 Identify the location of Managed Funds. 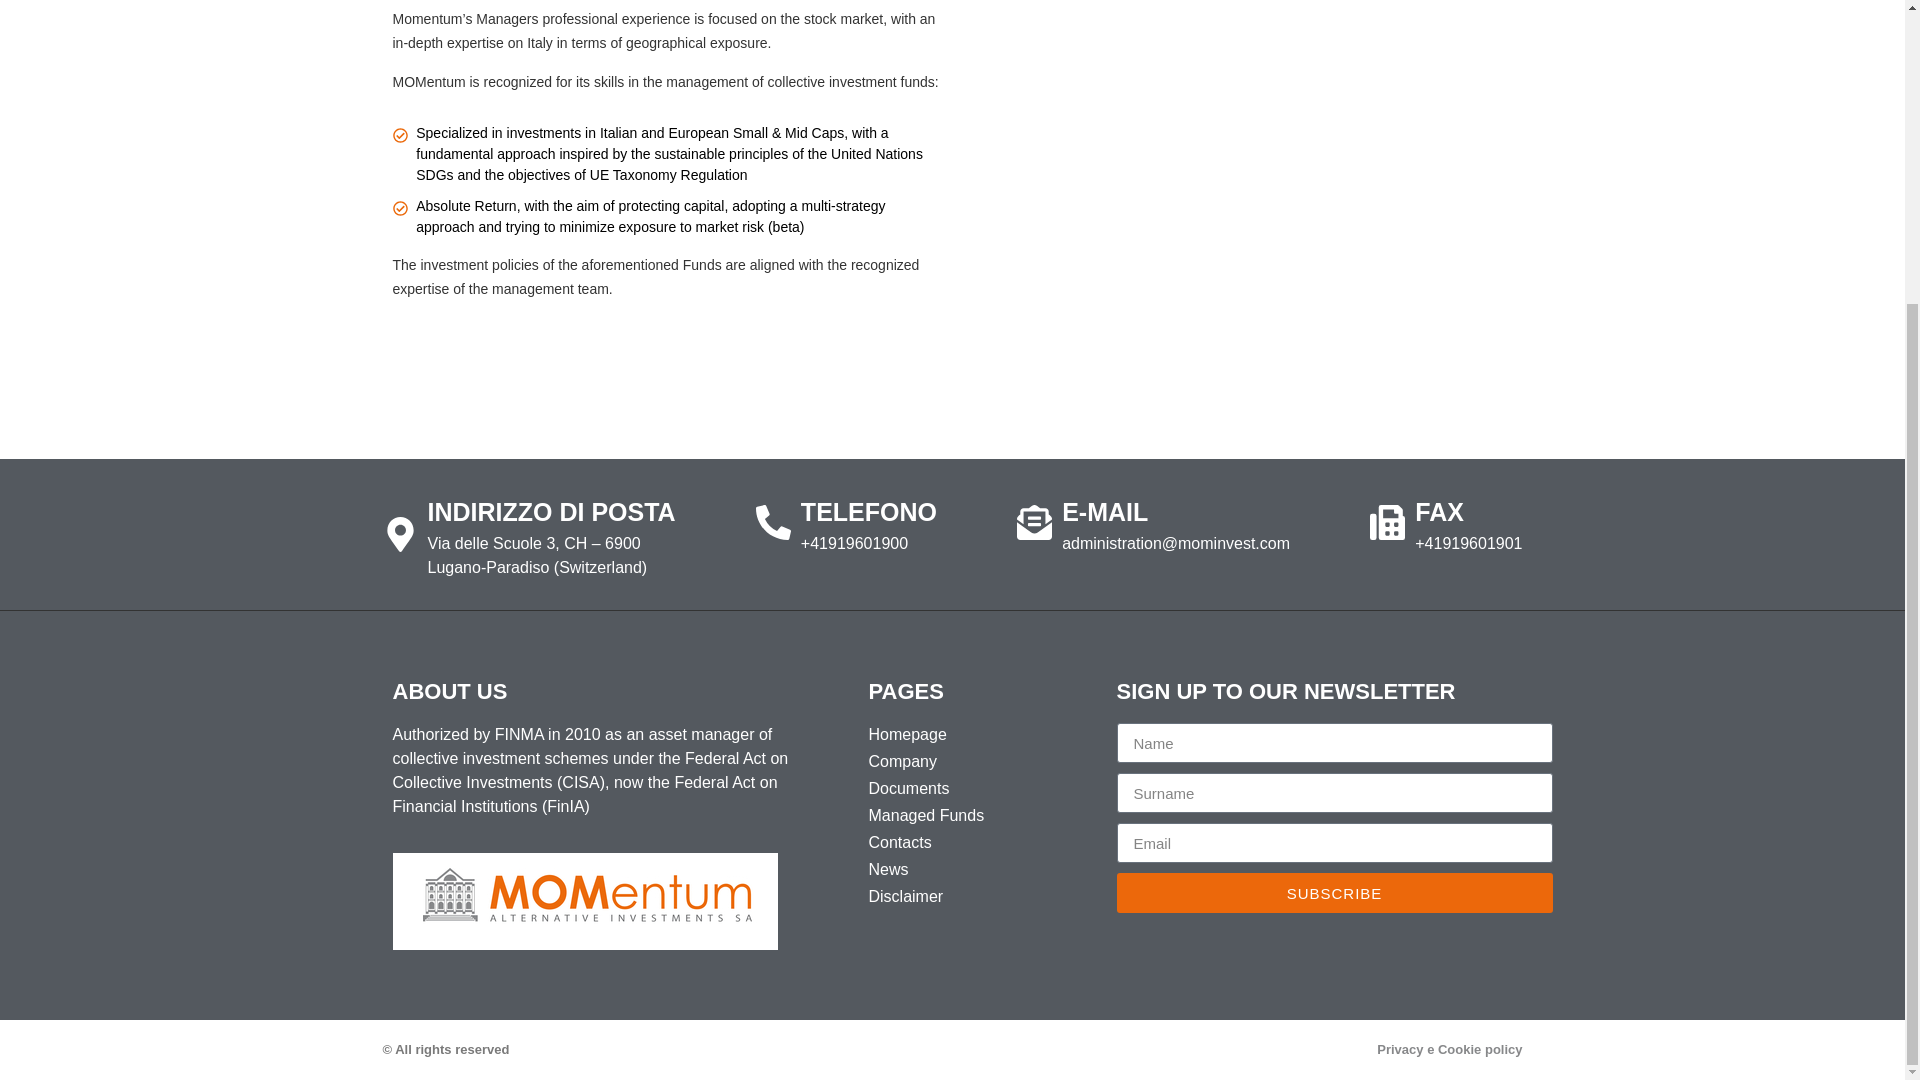
(971, 816).